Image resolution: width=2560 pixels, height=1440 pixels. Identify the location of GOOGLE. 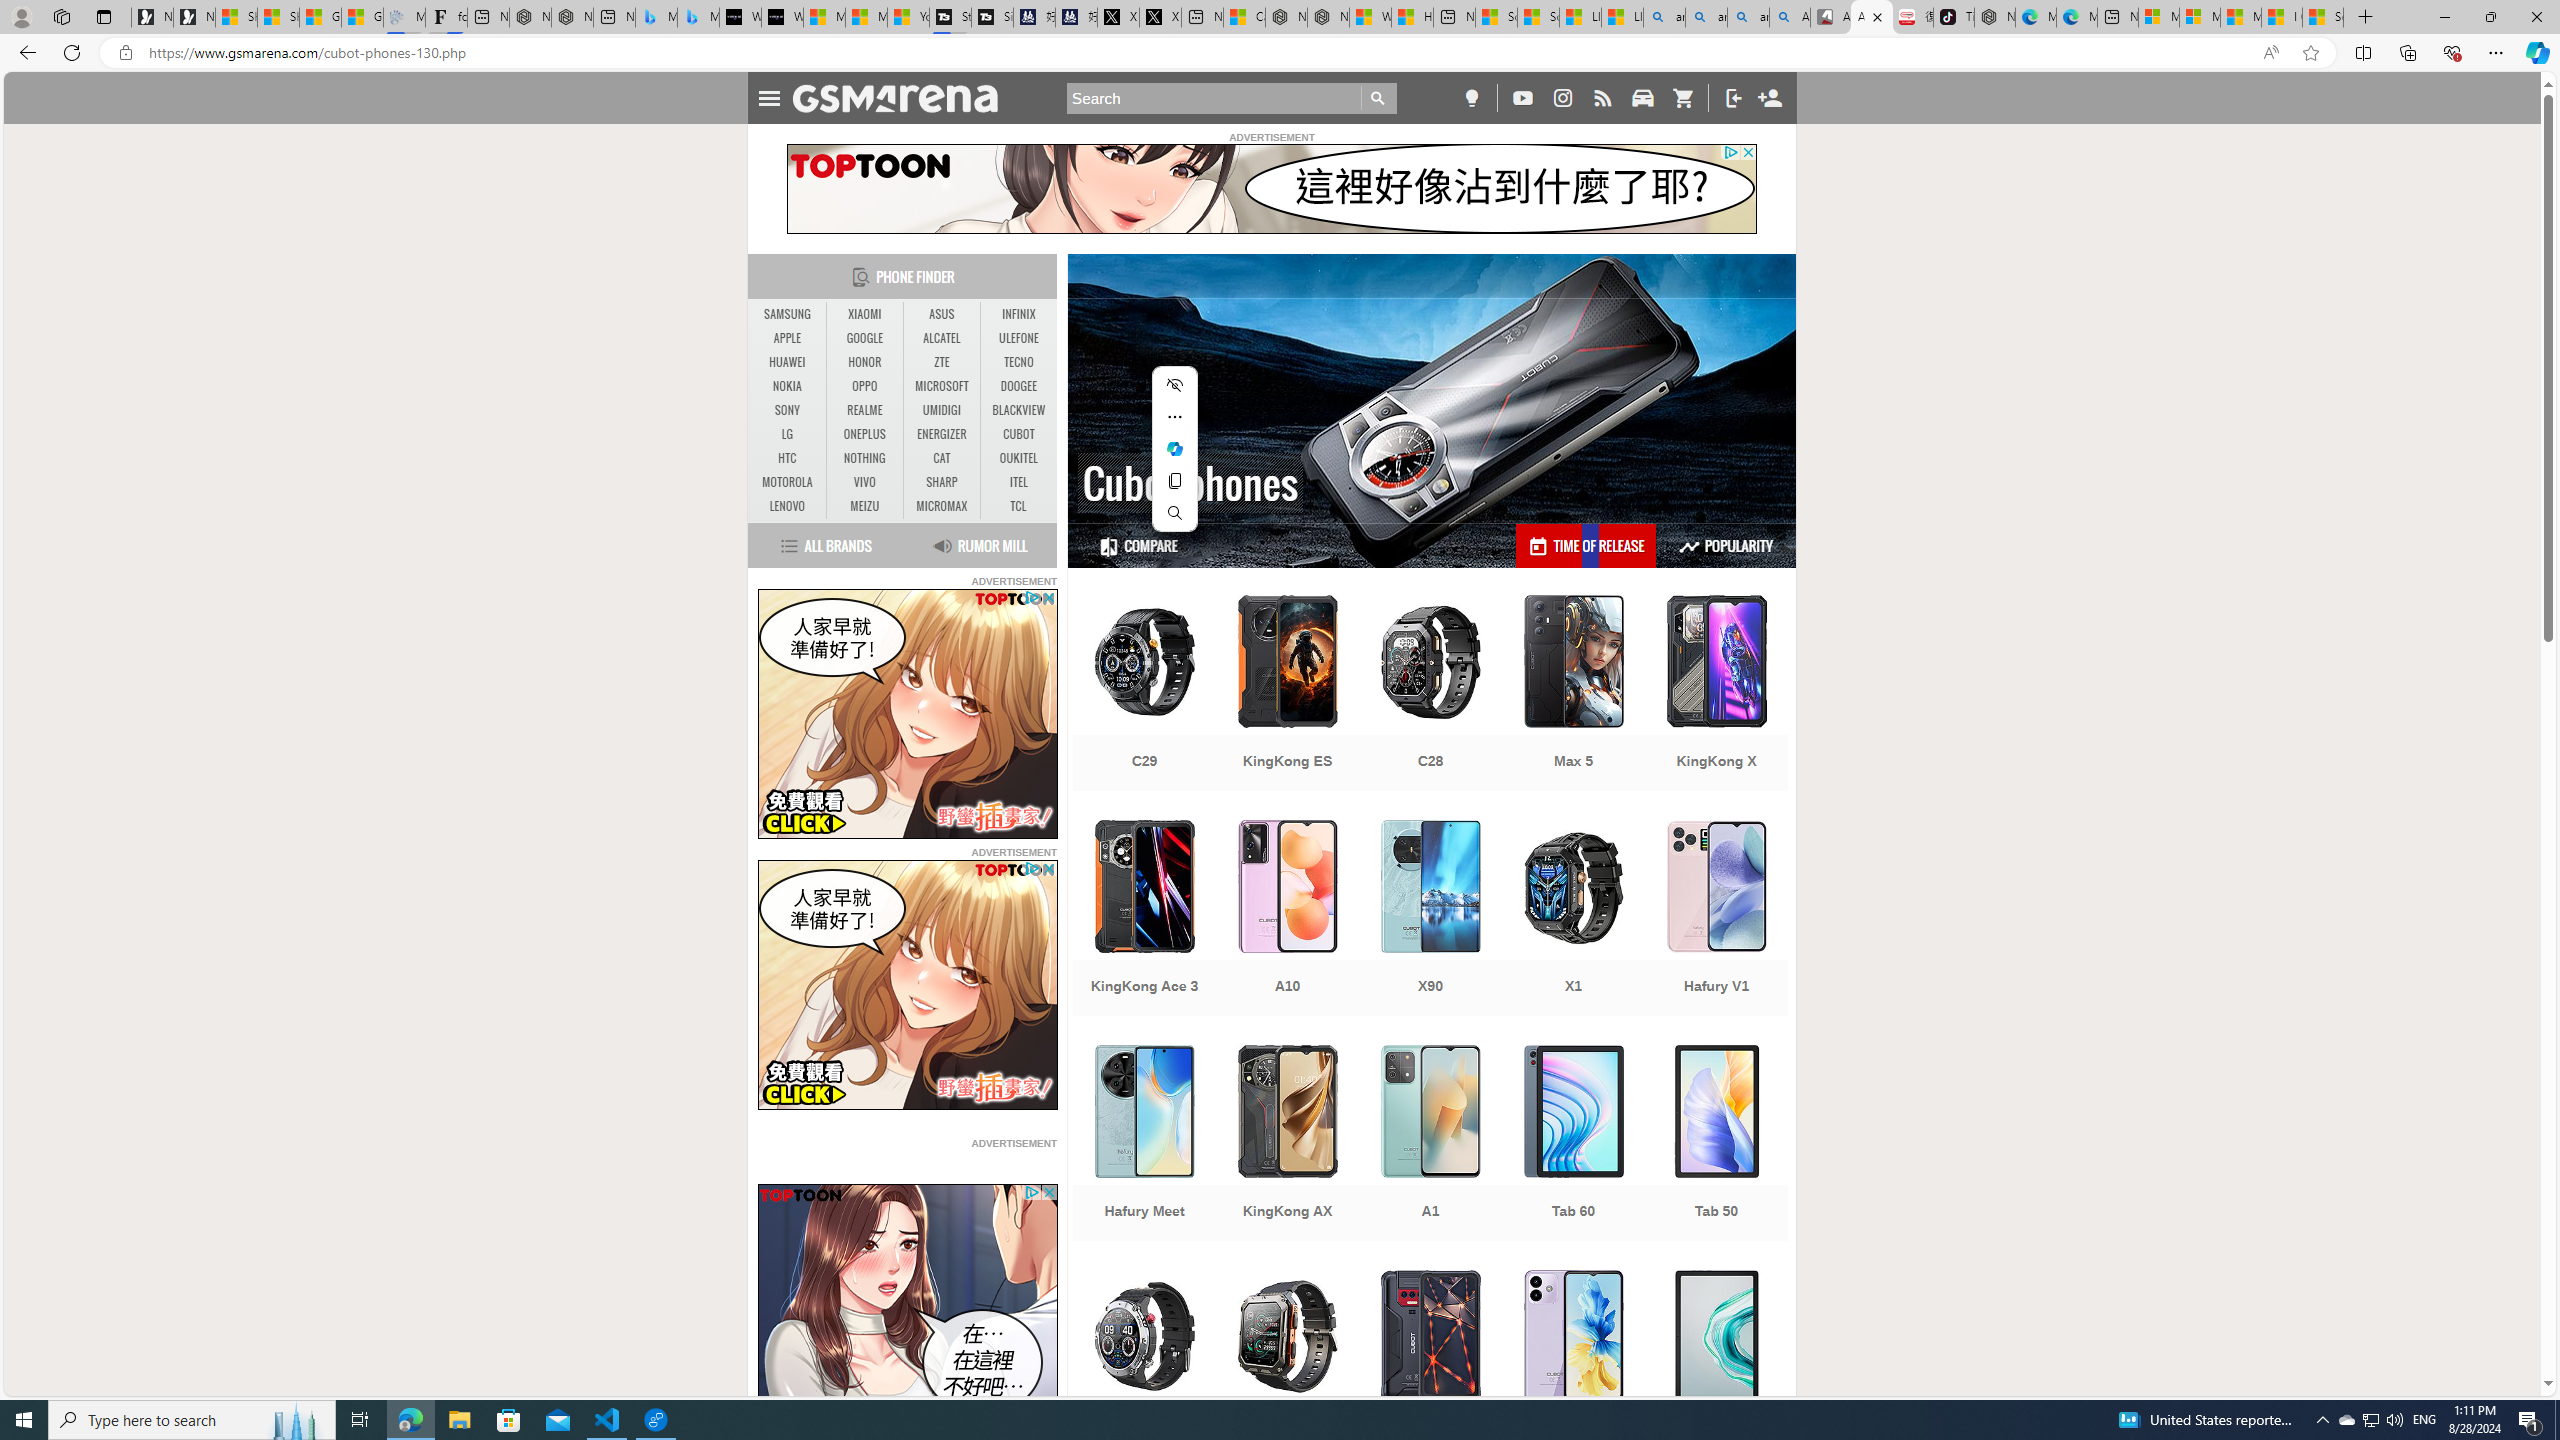
(864, 338).